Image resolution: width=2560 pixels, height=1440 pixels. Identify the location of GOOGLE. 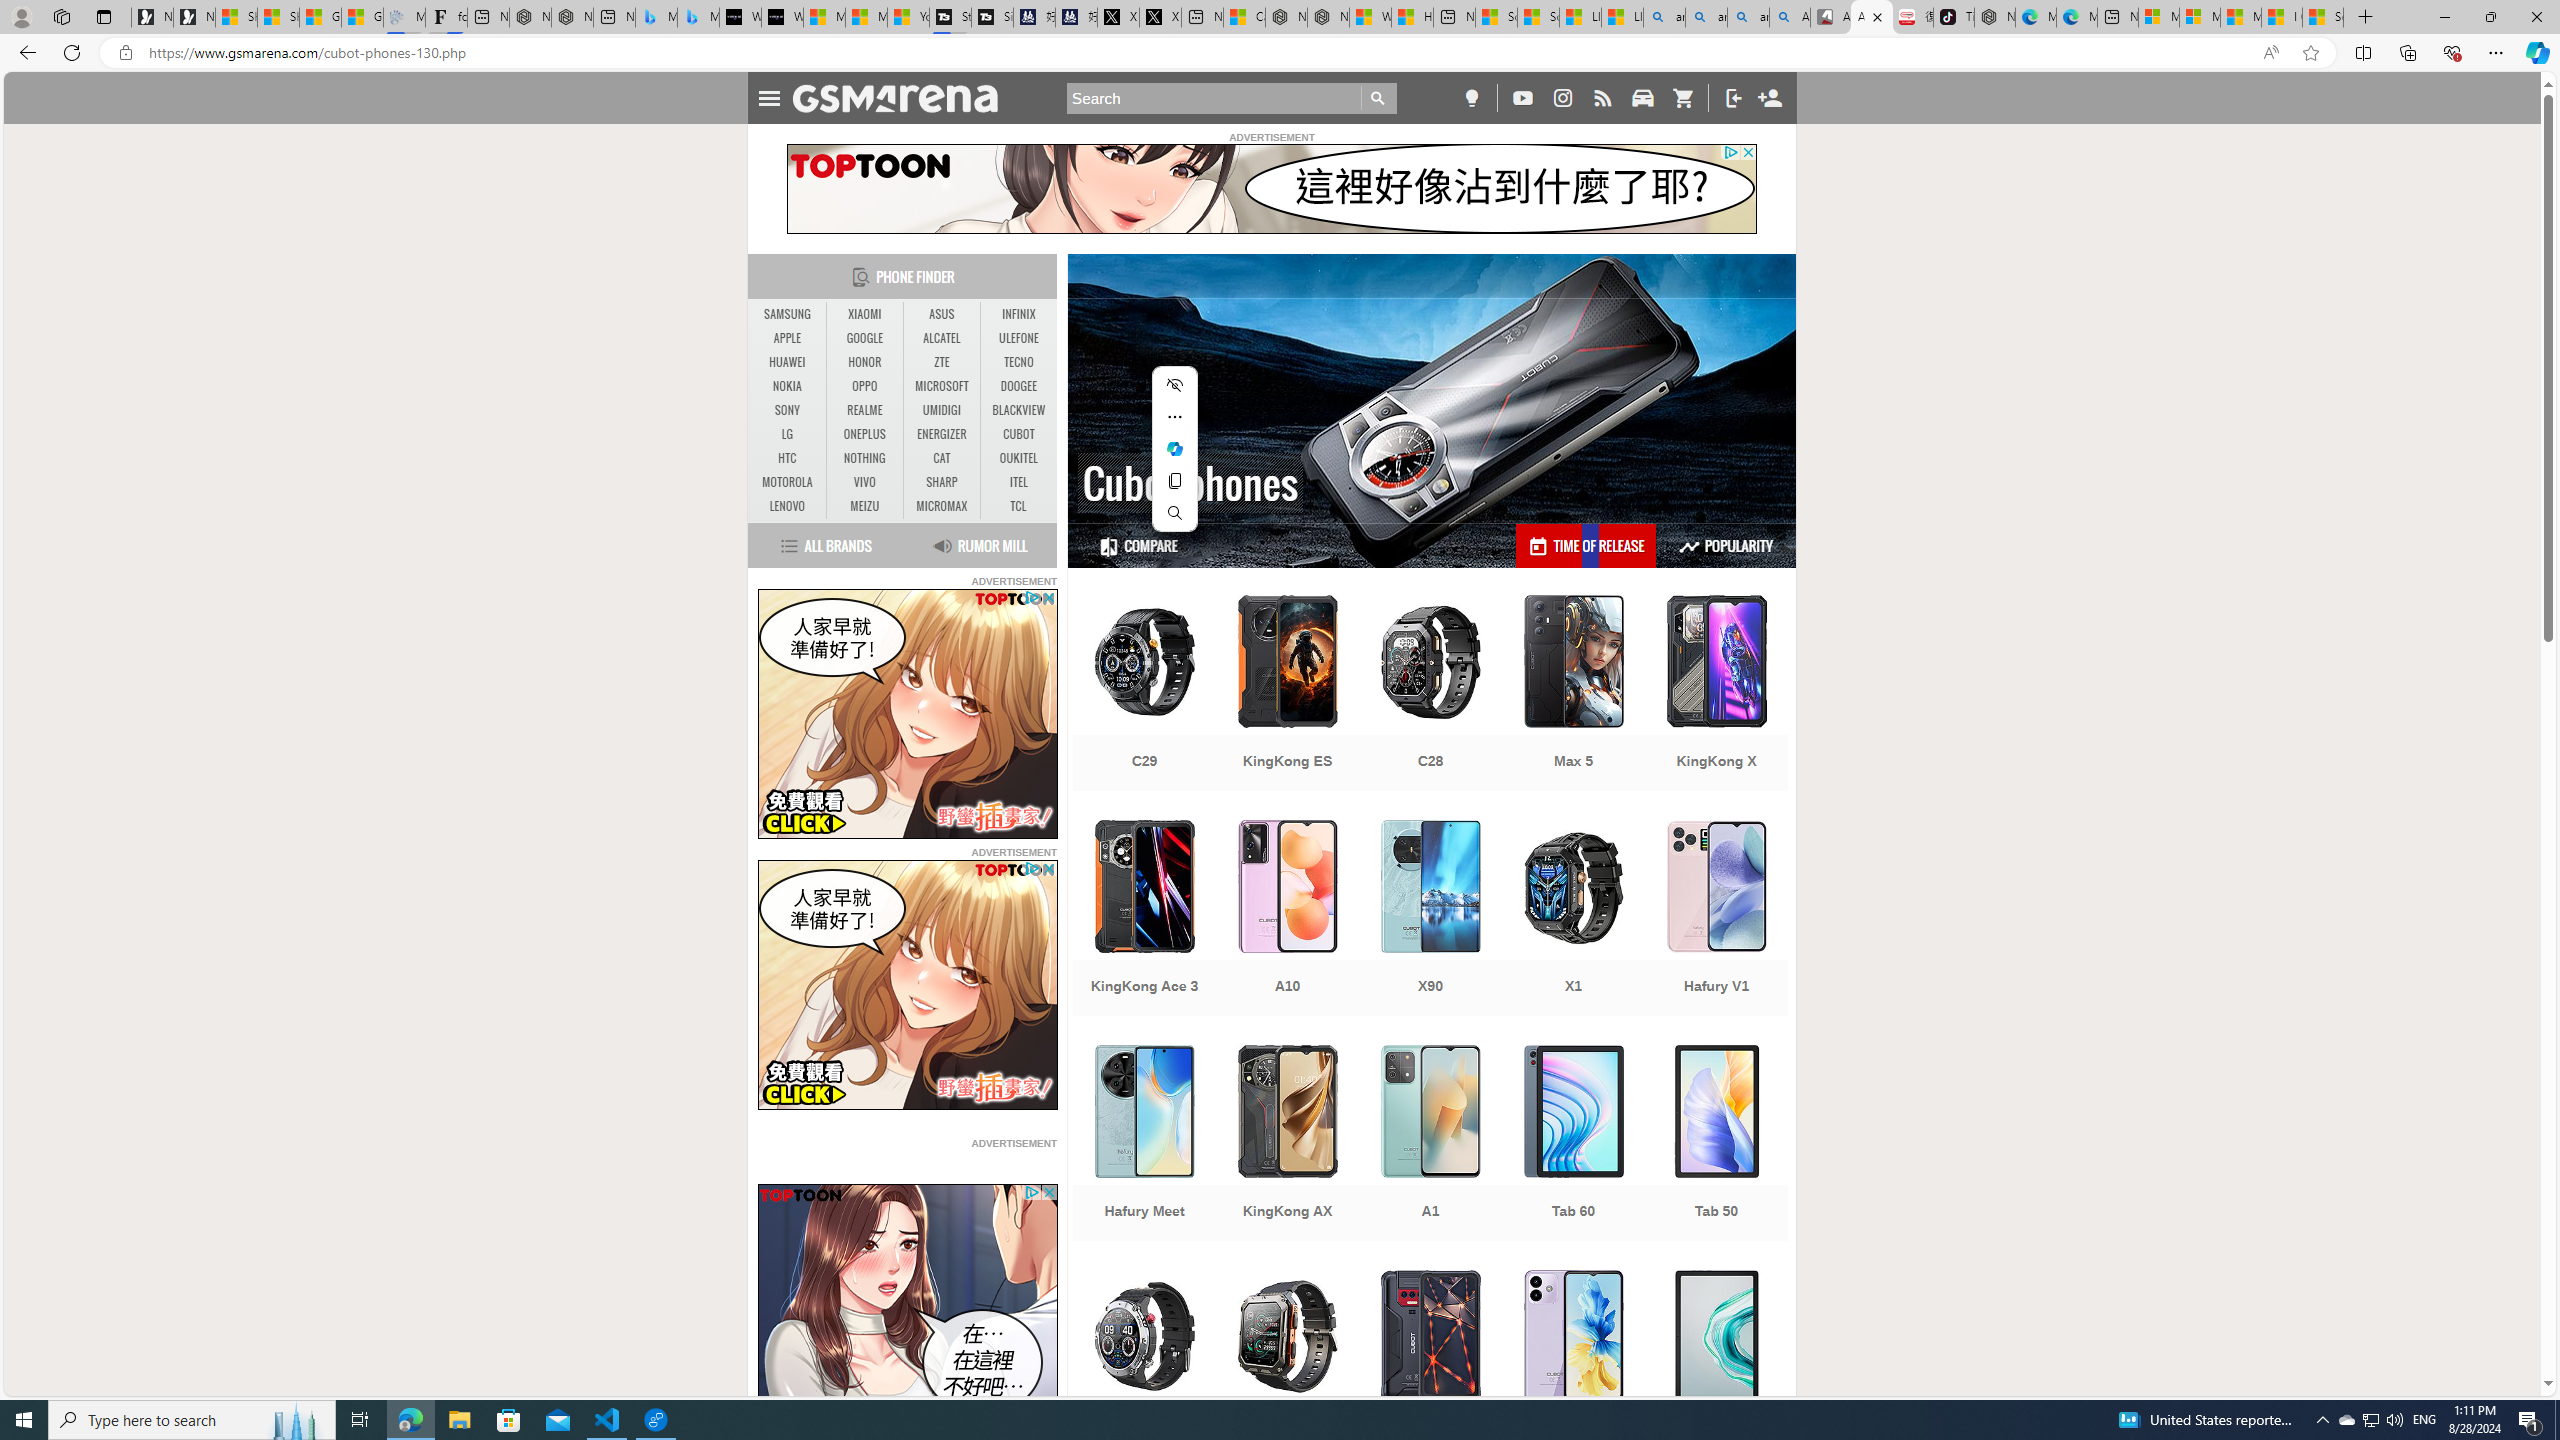
(864, 338).